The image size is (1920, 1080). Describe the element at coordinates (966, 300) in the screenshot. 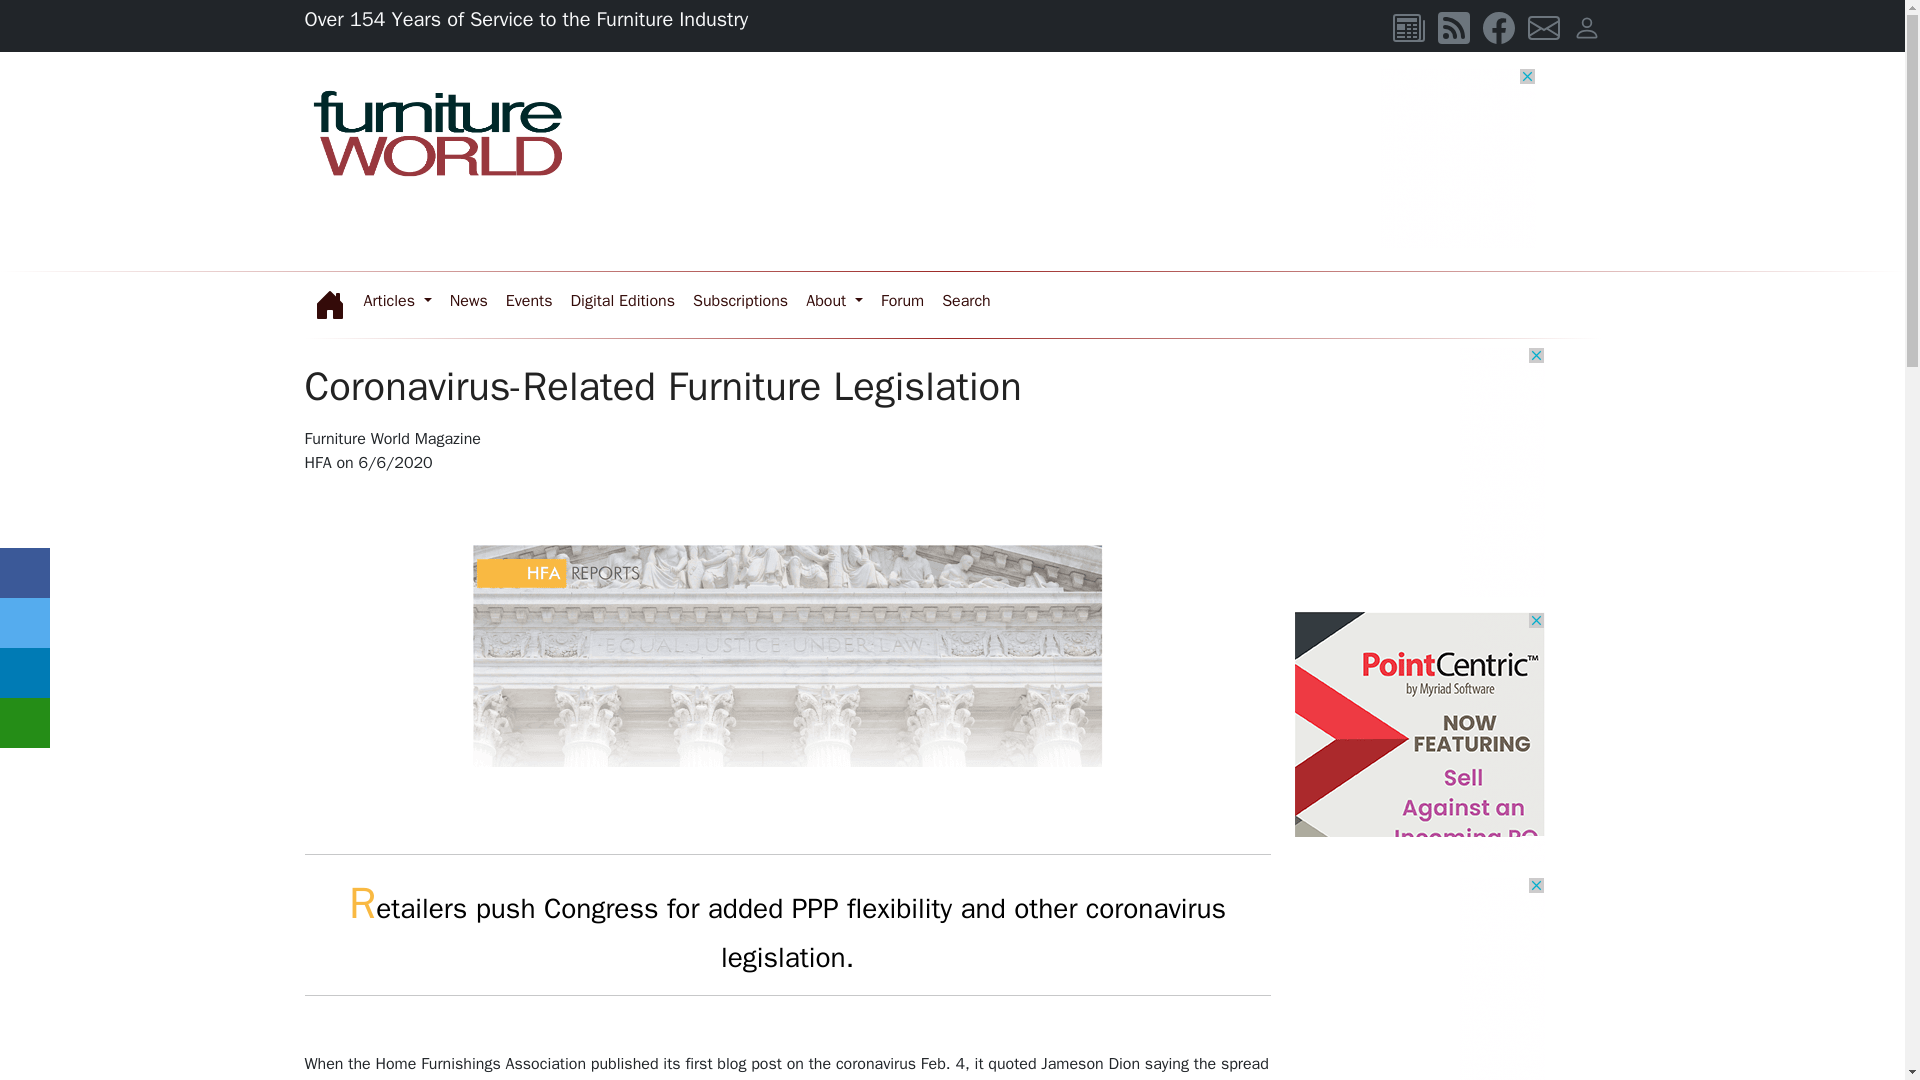

I see `Furniture Industry Forum` at that location.